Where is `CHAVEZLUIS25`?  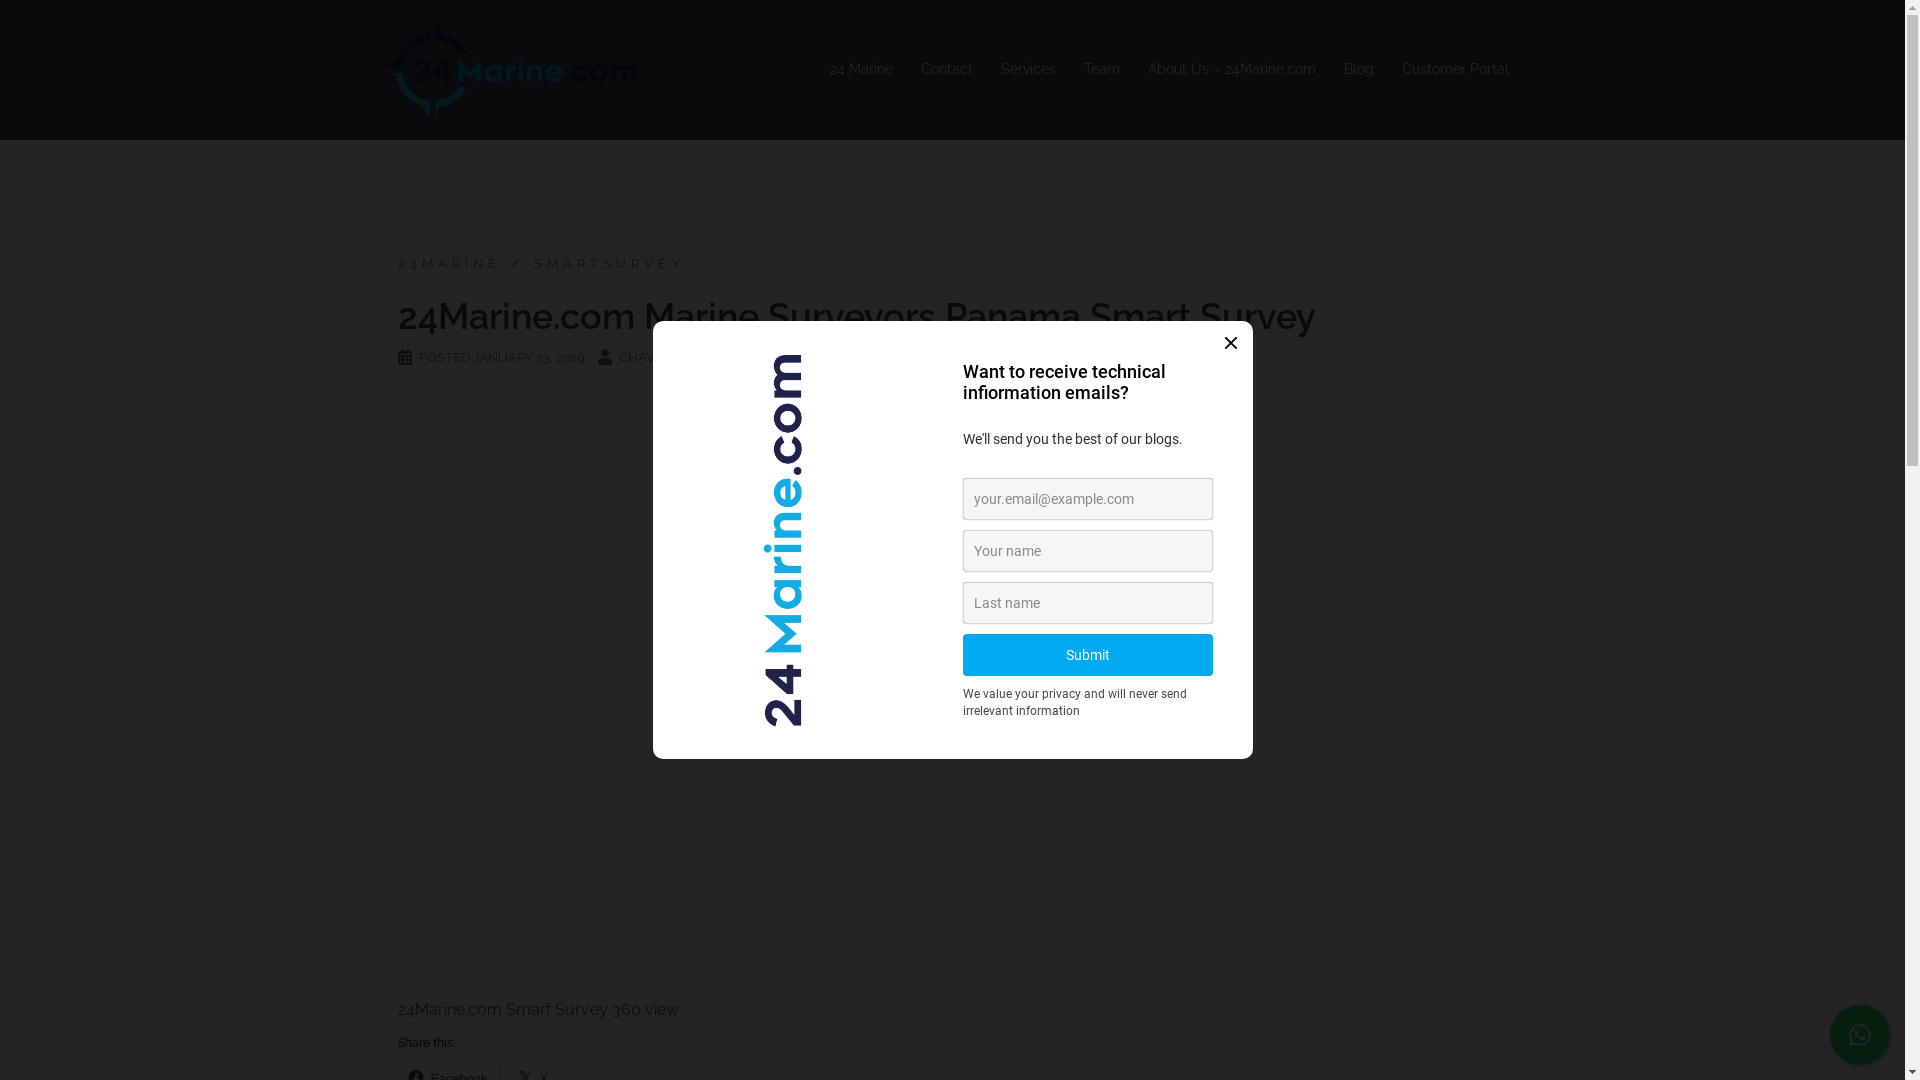 CHAVEZLUIS25 is located at coordinates (666, 358).